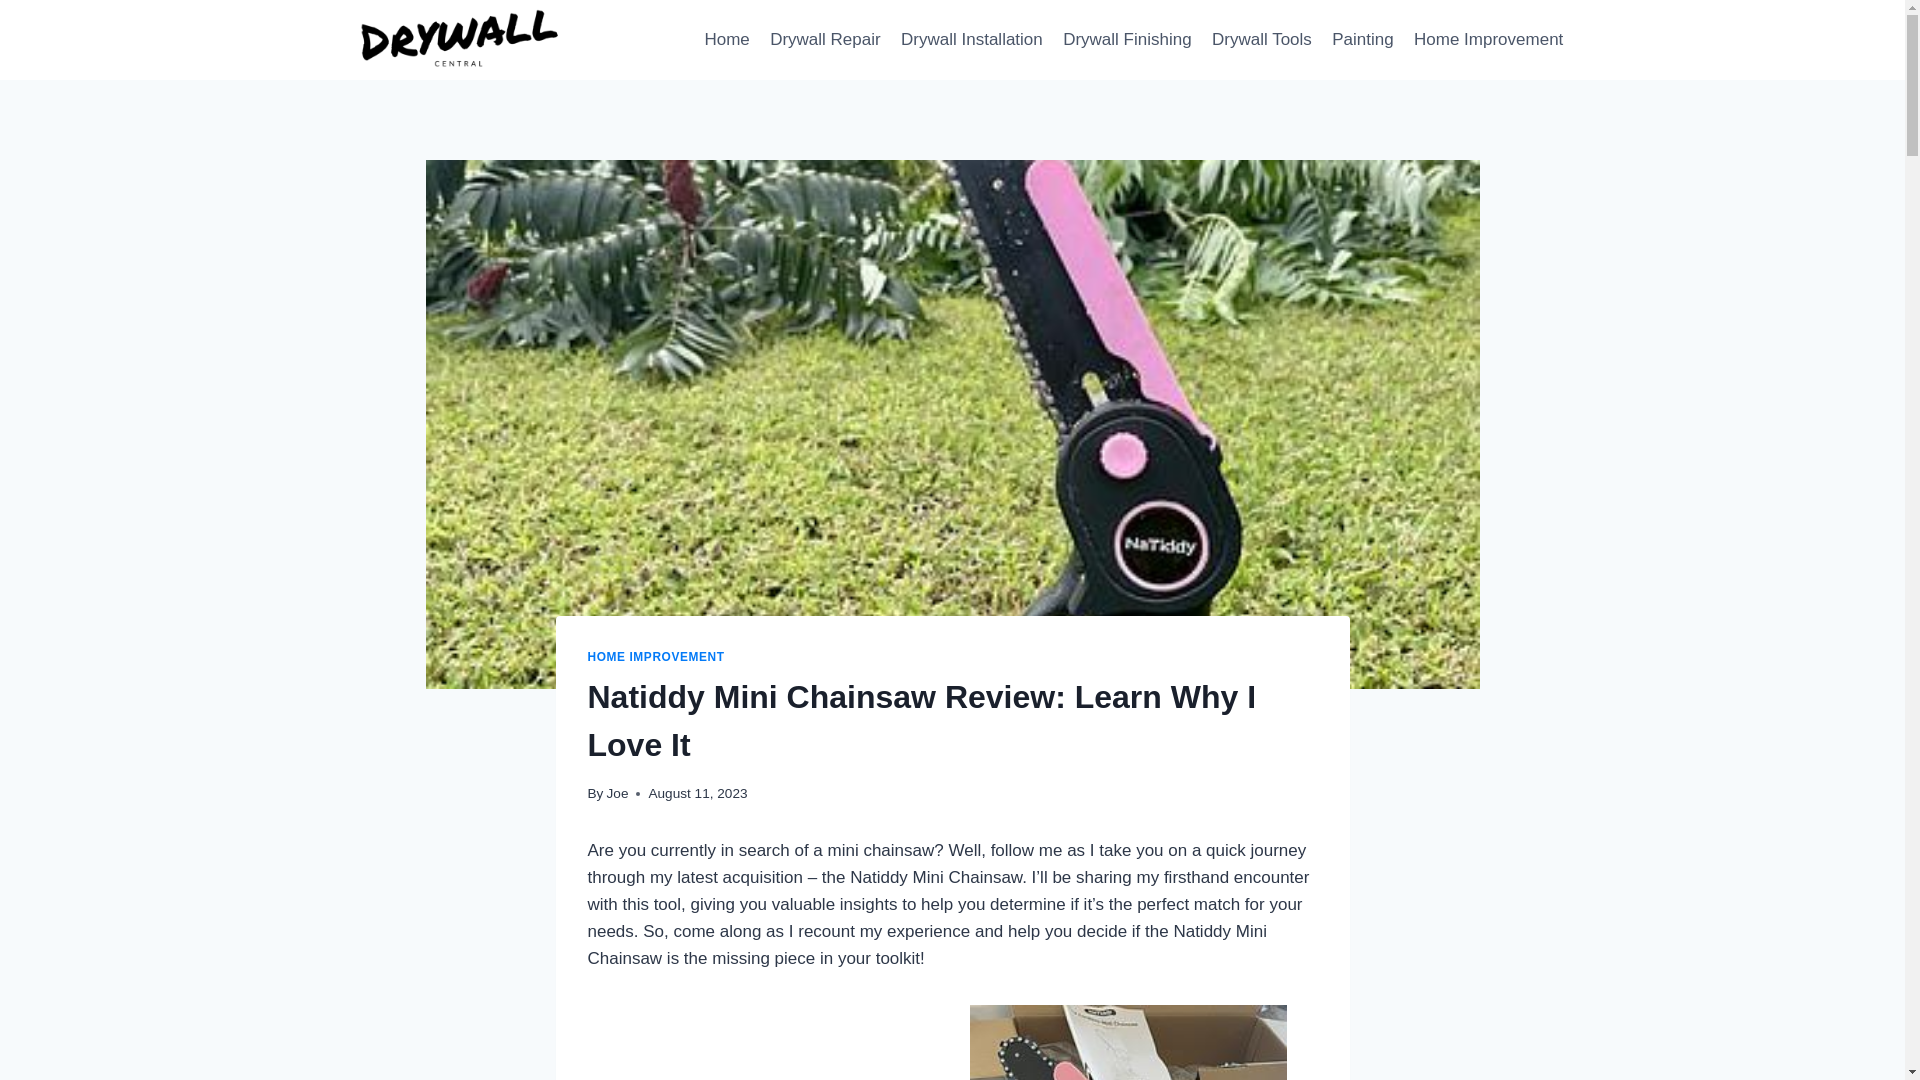  I want to click on Home, so click(726, 40).